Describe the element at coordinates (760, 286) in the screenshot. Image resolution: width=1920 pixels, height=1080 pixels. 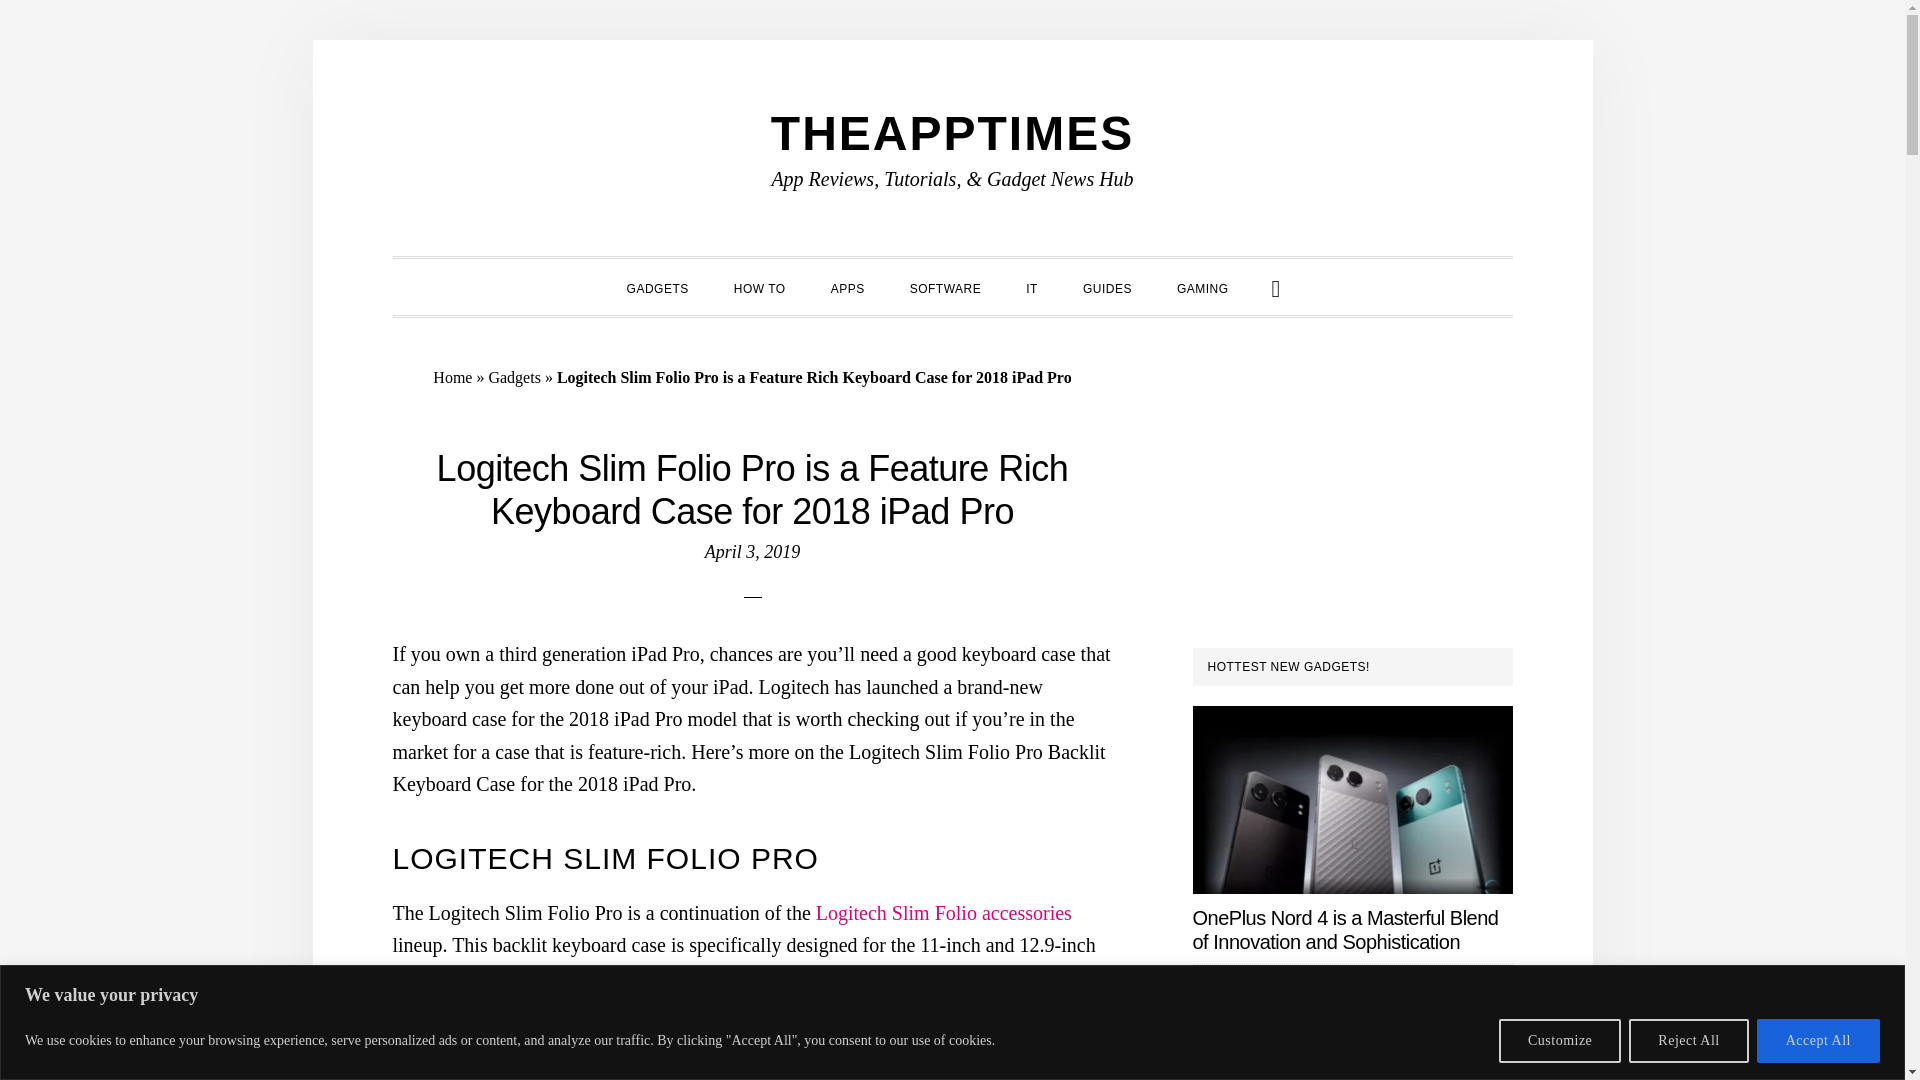
I see `HOW TO` at that location.